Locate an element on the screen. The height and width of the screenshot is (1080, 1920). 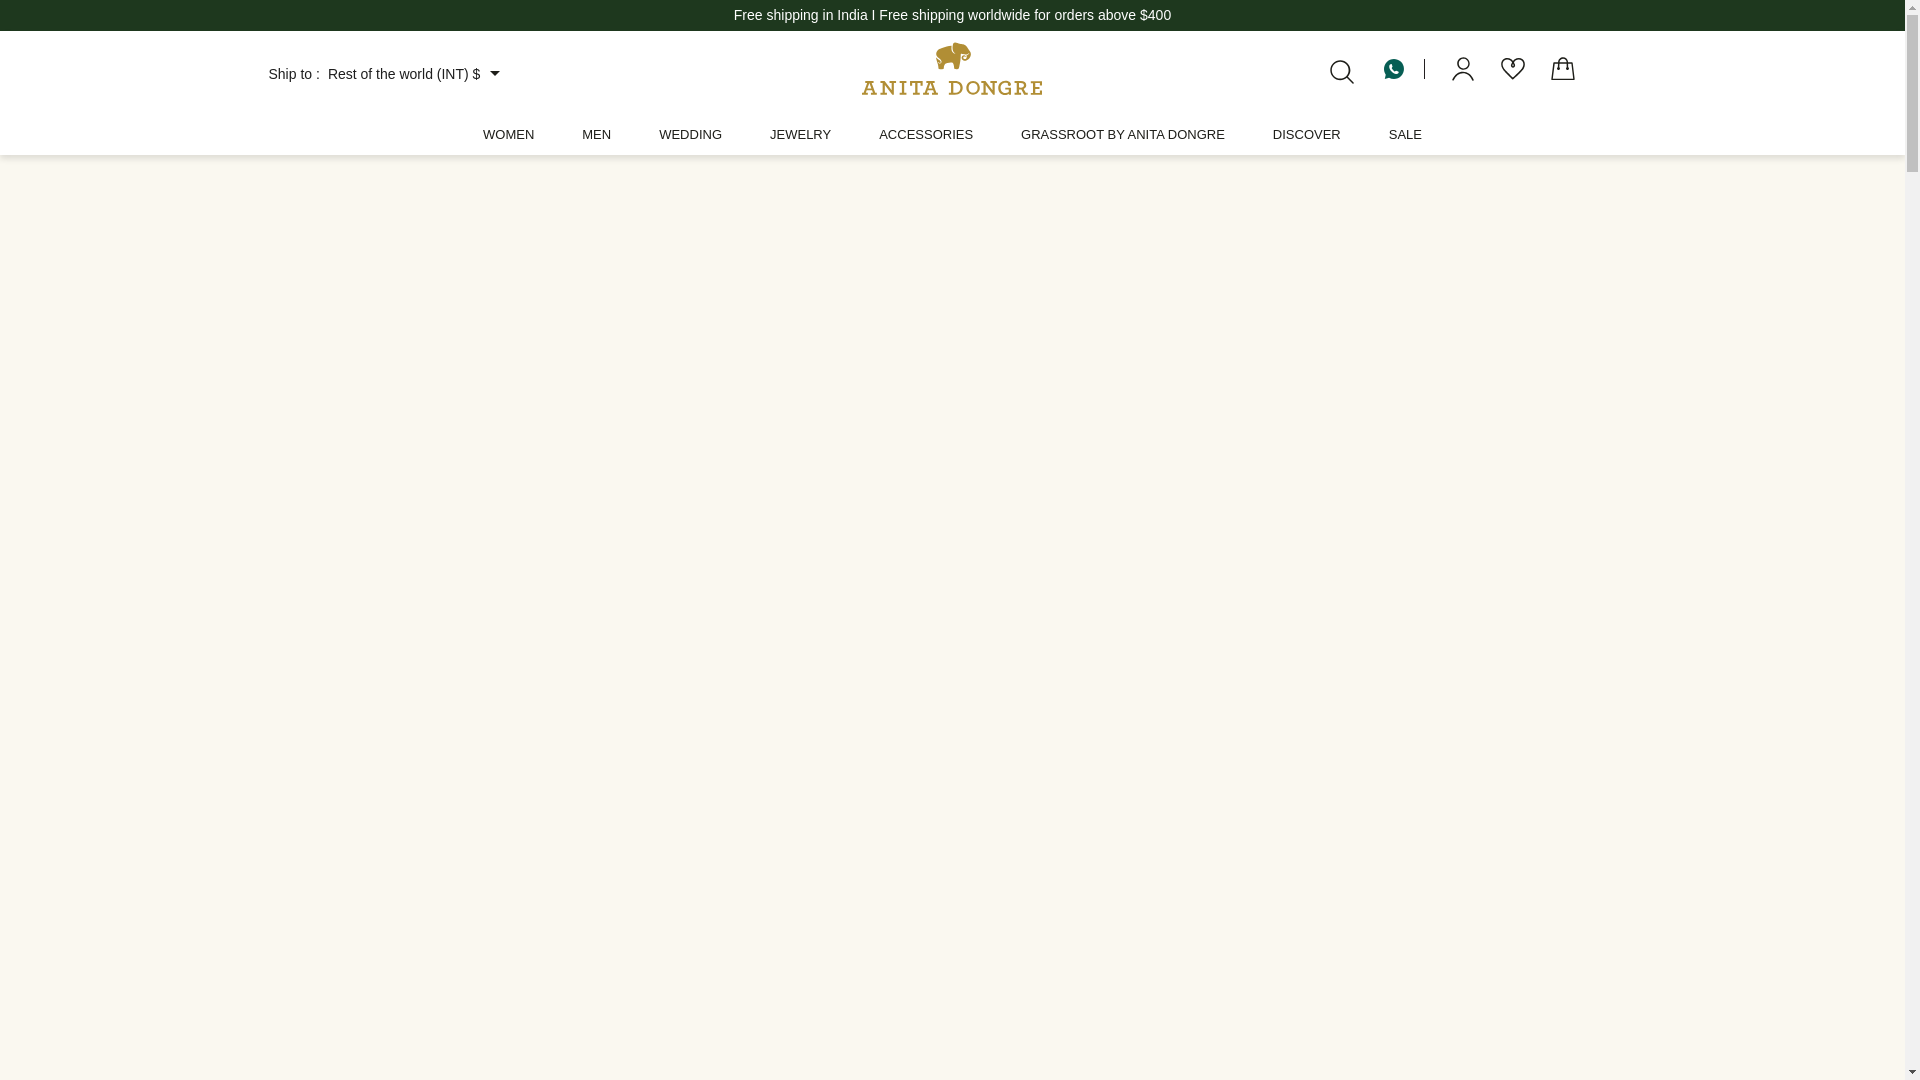
Login to your account is located at coordinates (1462, 69).